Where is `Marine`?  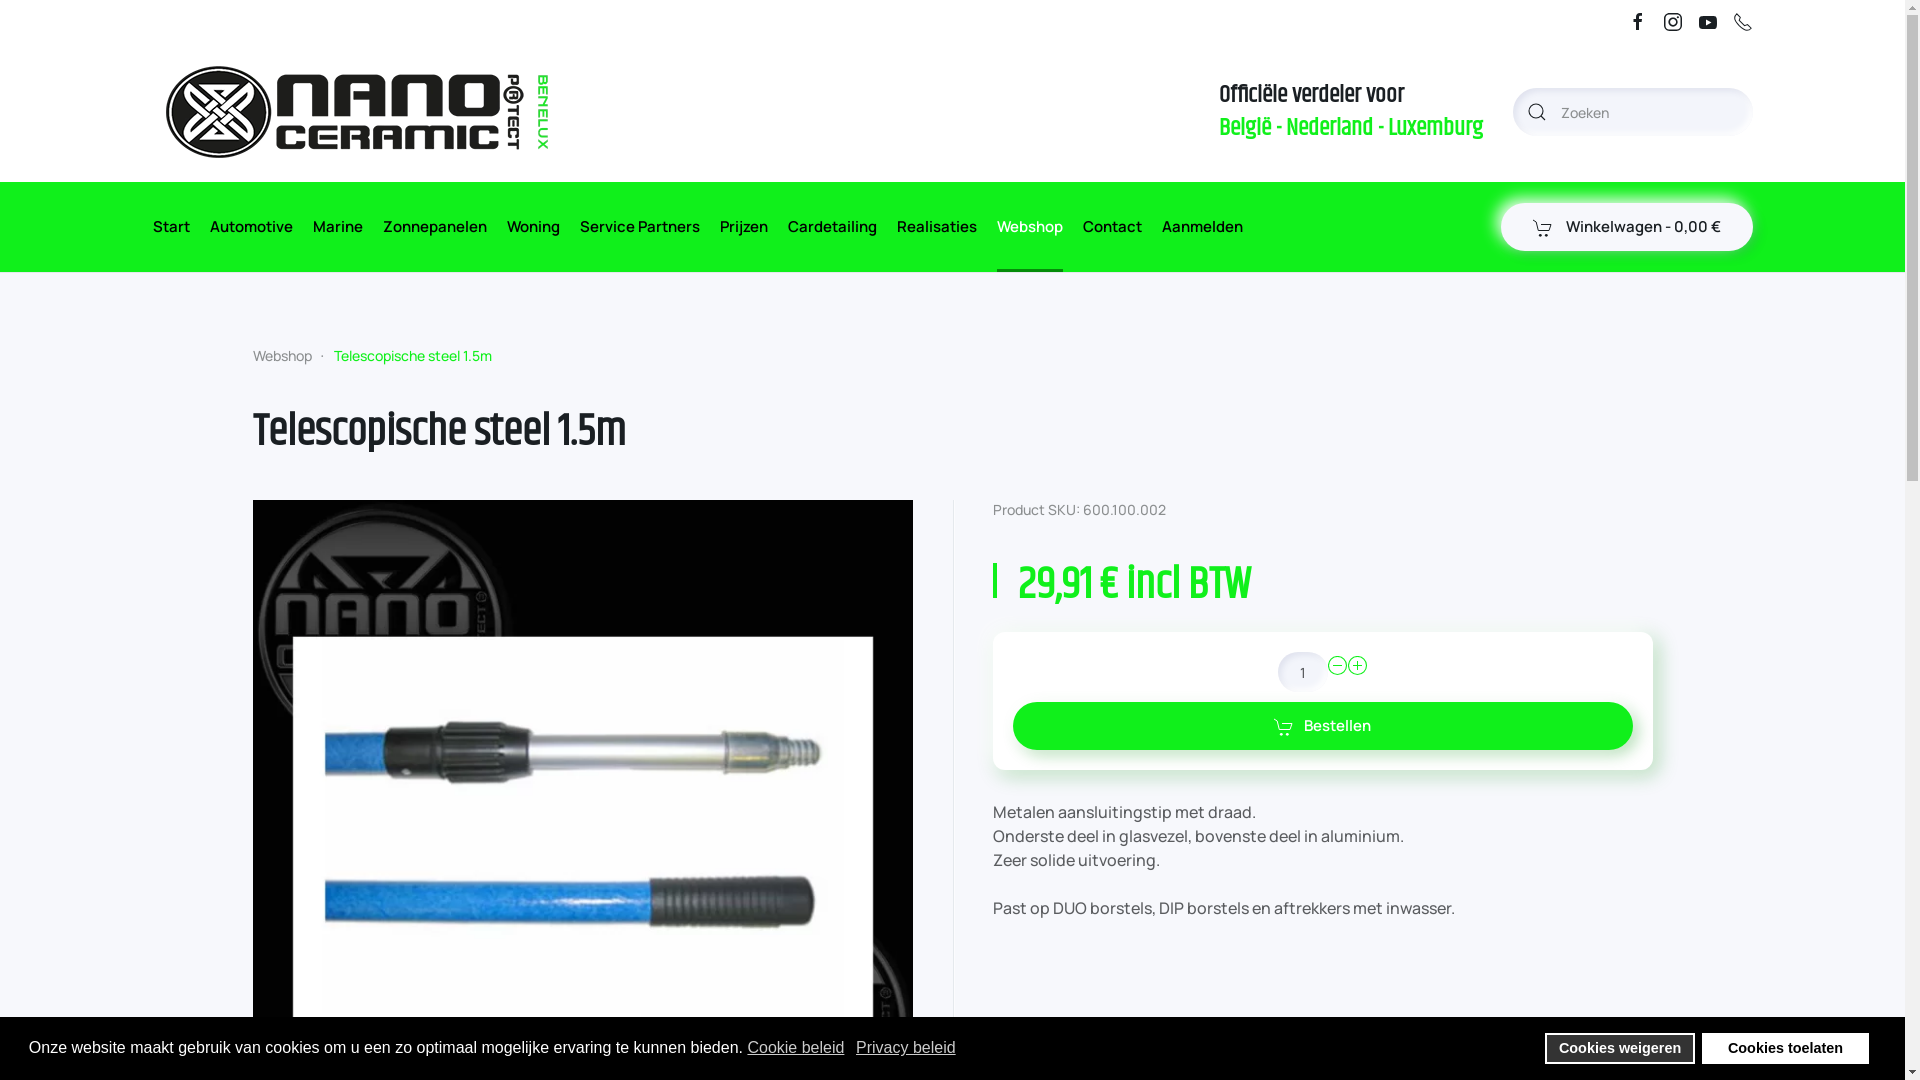
Marine is located at coordinates (337, 227).